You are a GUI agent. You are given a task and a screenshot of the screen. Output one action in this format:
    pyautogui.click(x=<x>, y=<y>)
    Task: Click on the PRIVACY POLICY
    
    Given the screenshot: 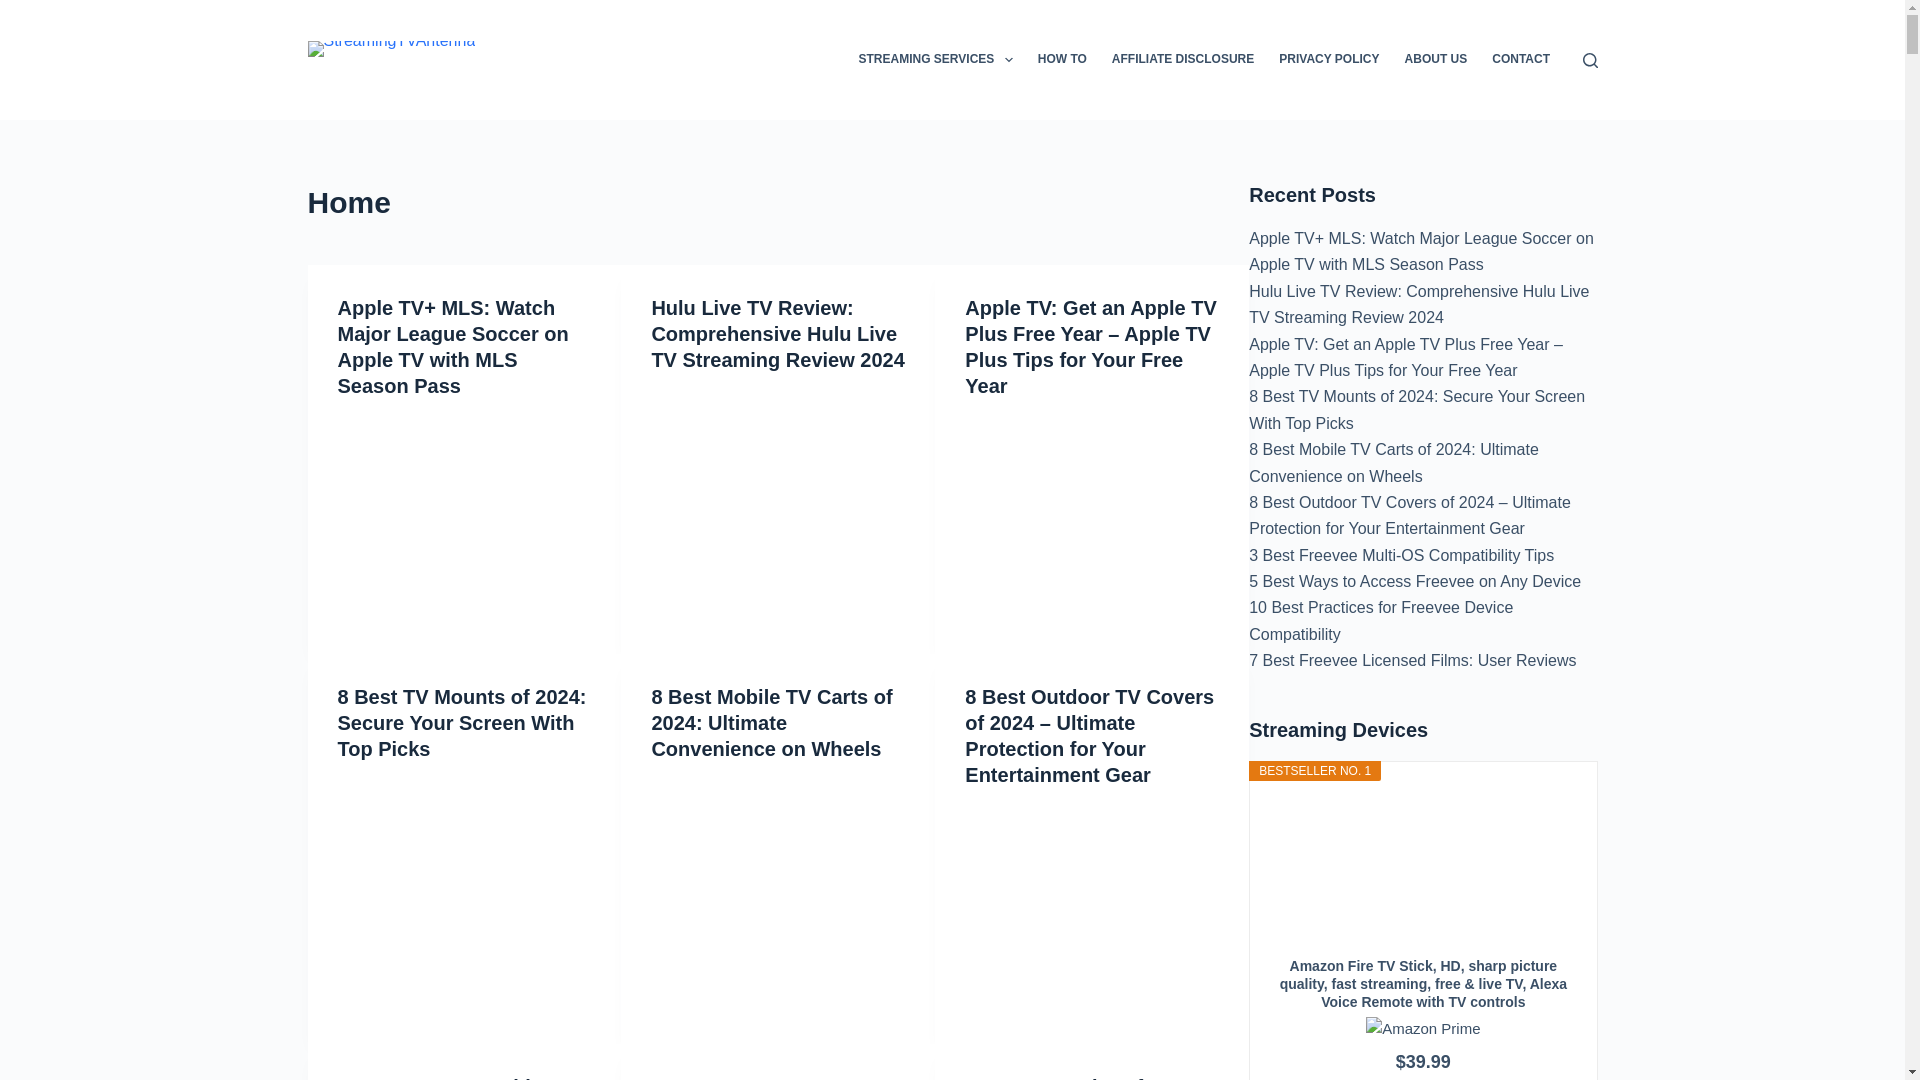 What is the action you would take?
    pyautogui.click(x=1330, y=60)
    